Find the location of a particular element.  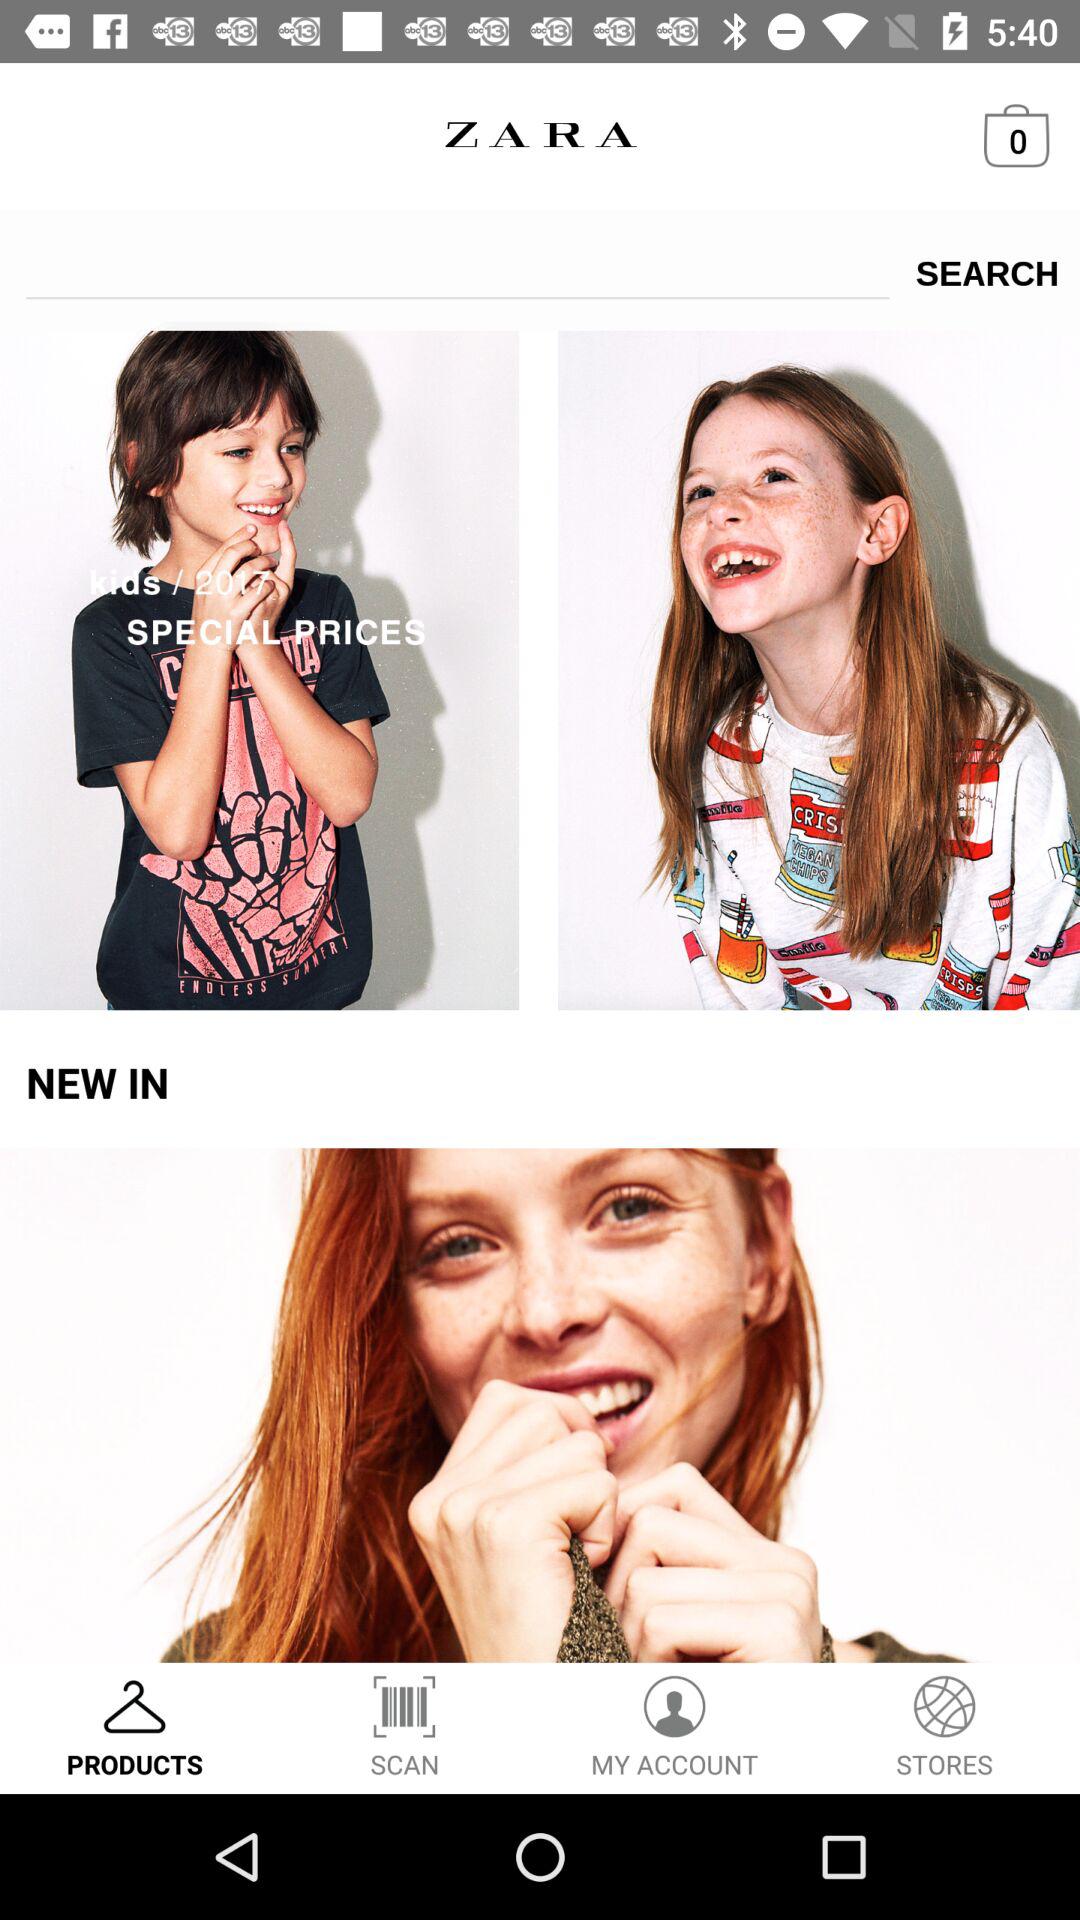

sales for kids items is located at coordinates (540, 666).